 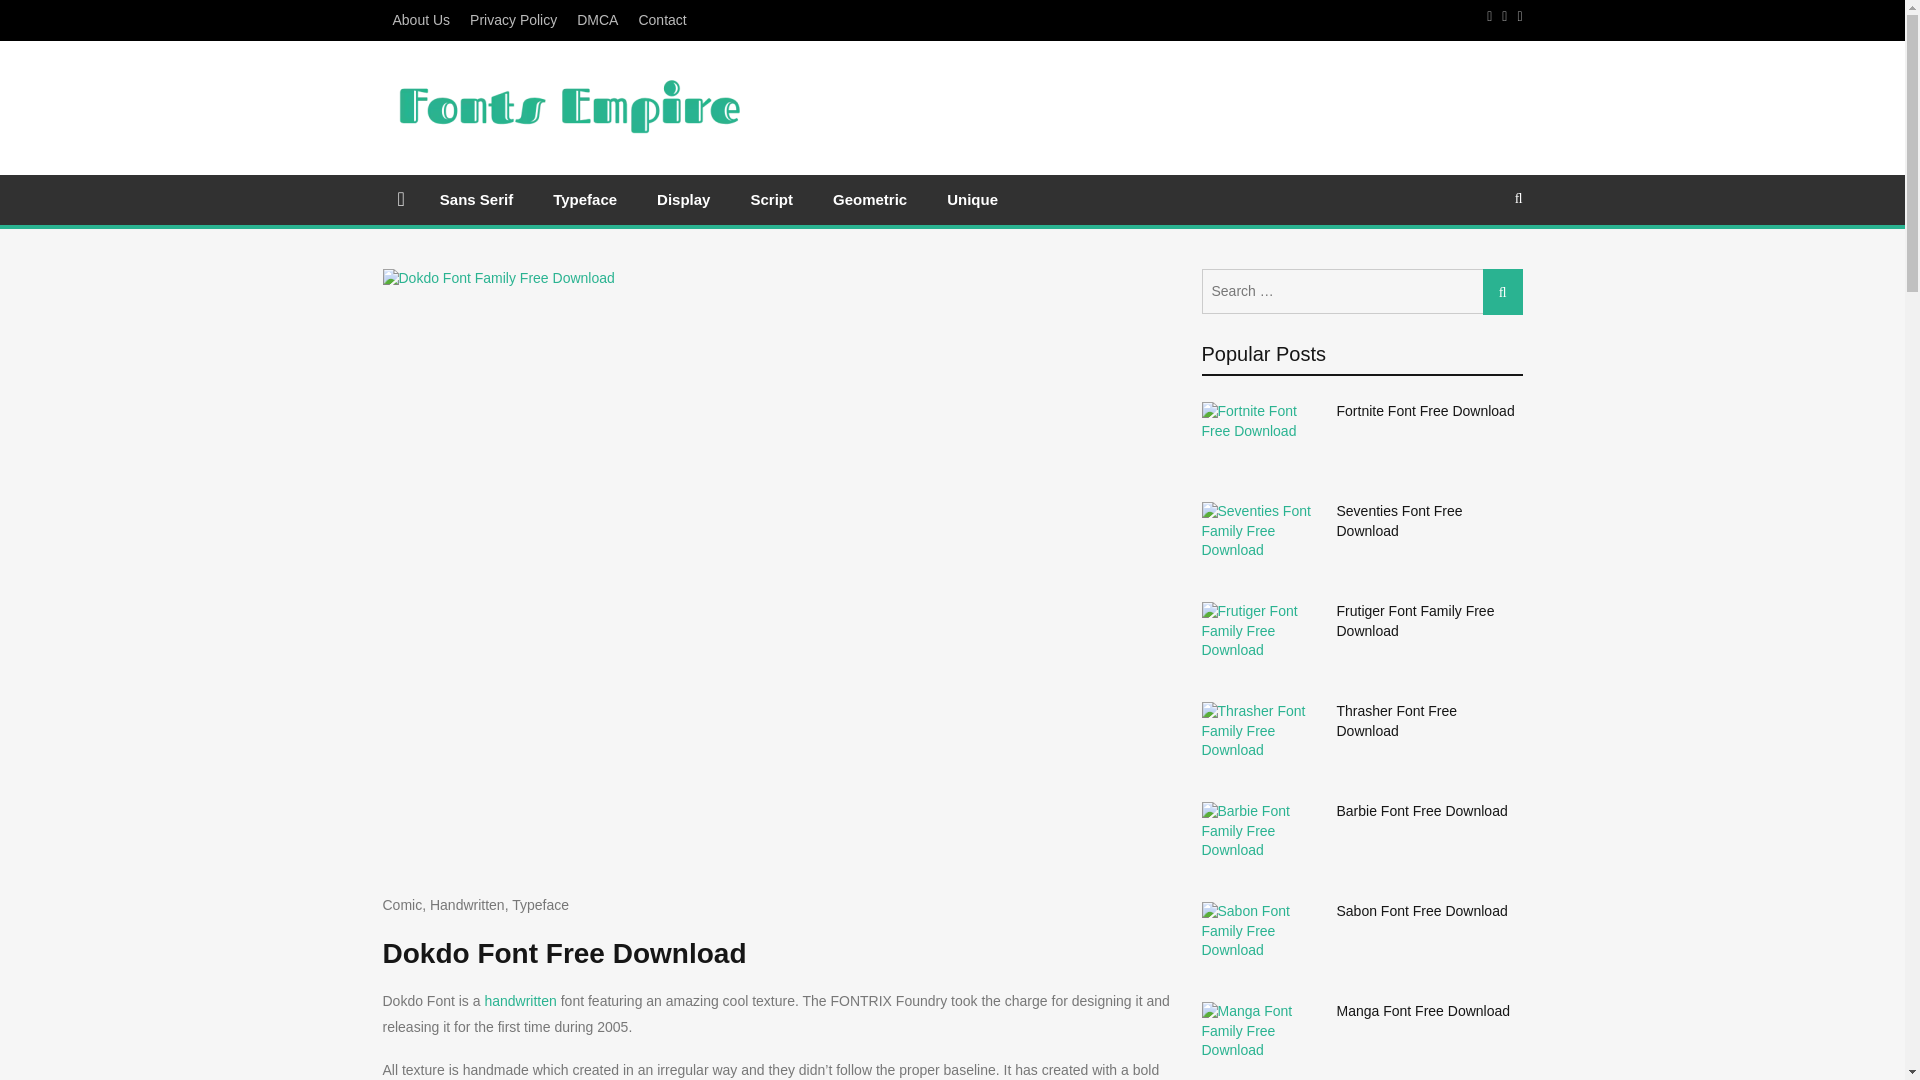 I want to click on Typeface, so click(x=585, y=198).